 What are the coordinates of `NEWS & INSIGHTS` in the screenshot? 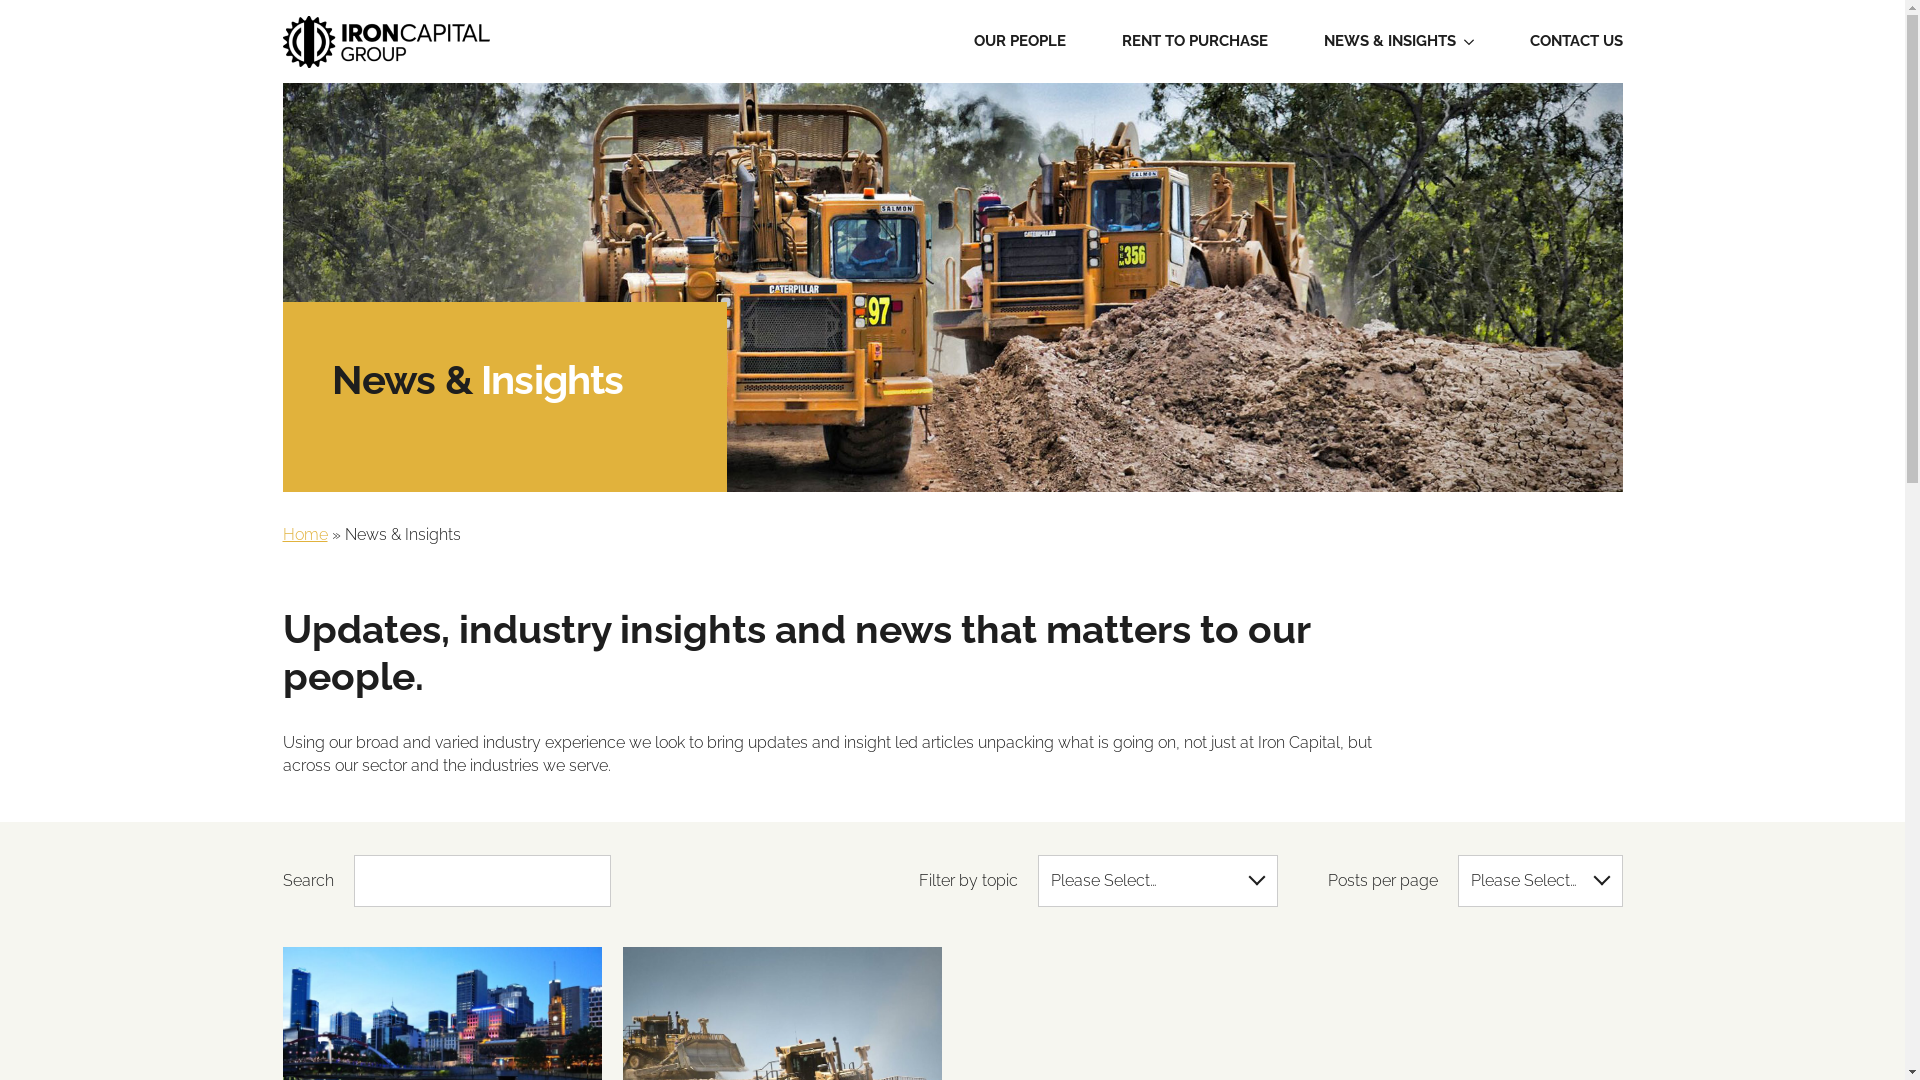 It's located at (1390, 42).